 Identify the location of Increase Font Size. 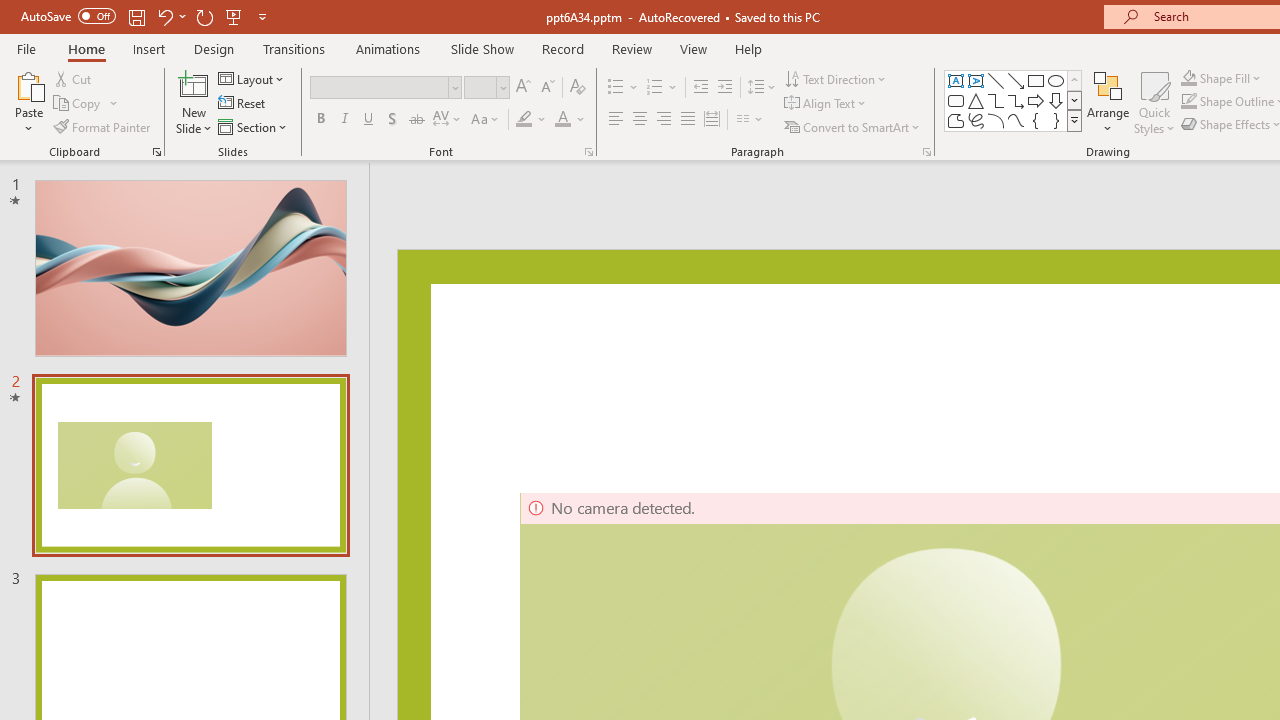
(522, 88).